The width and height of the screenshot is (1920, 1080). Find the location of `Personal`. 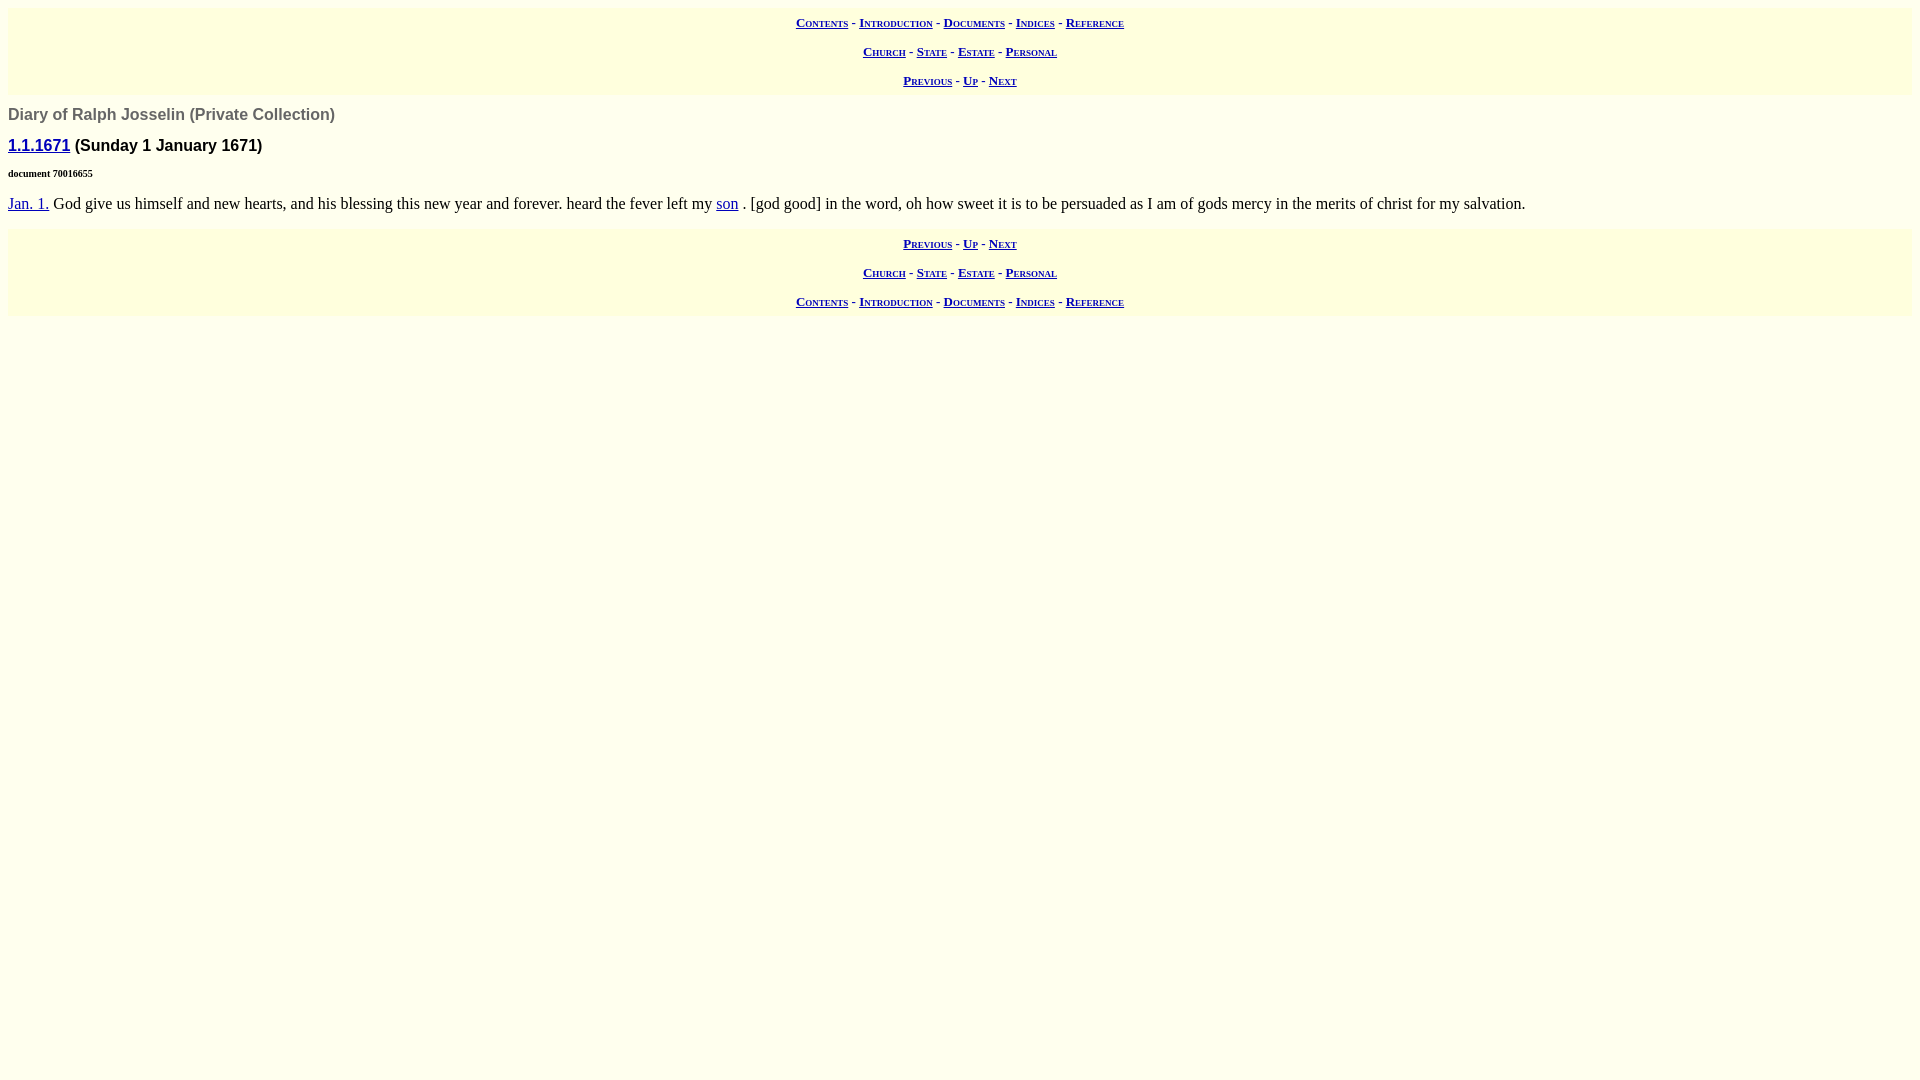

Personal is located at coordinates (1032, 272).